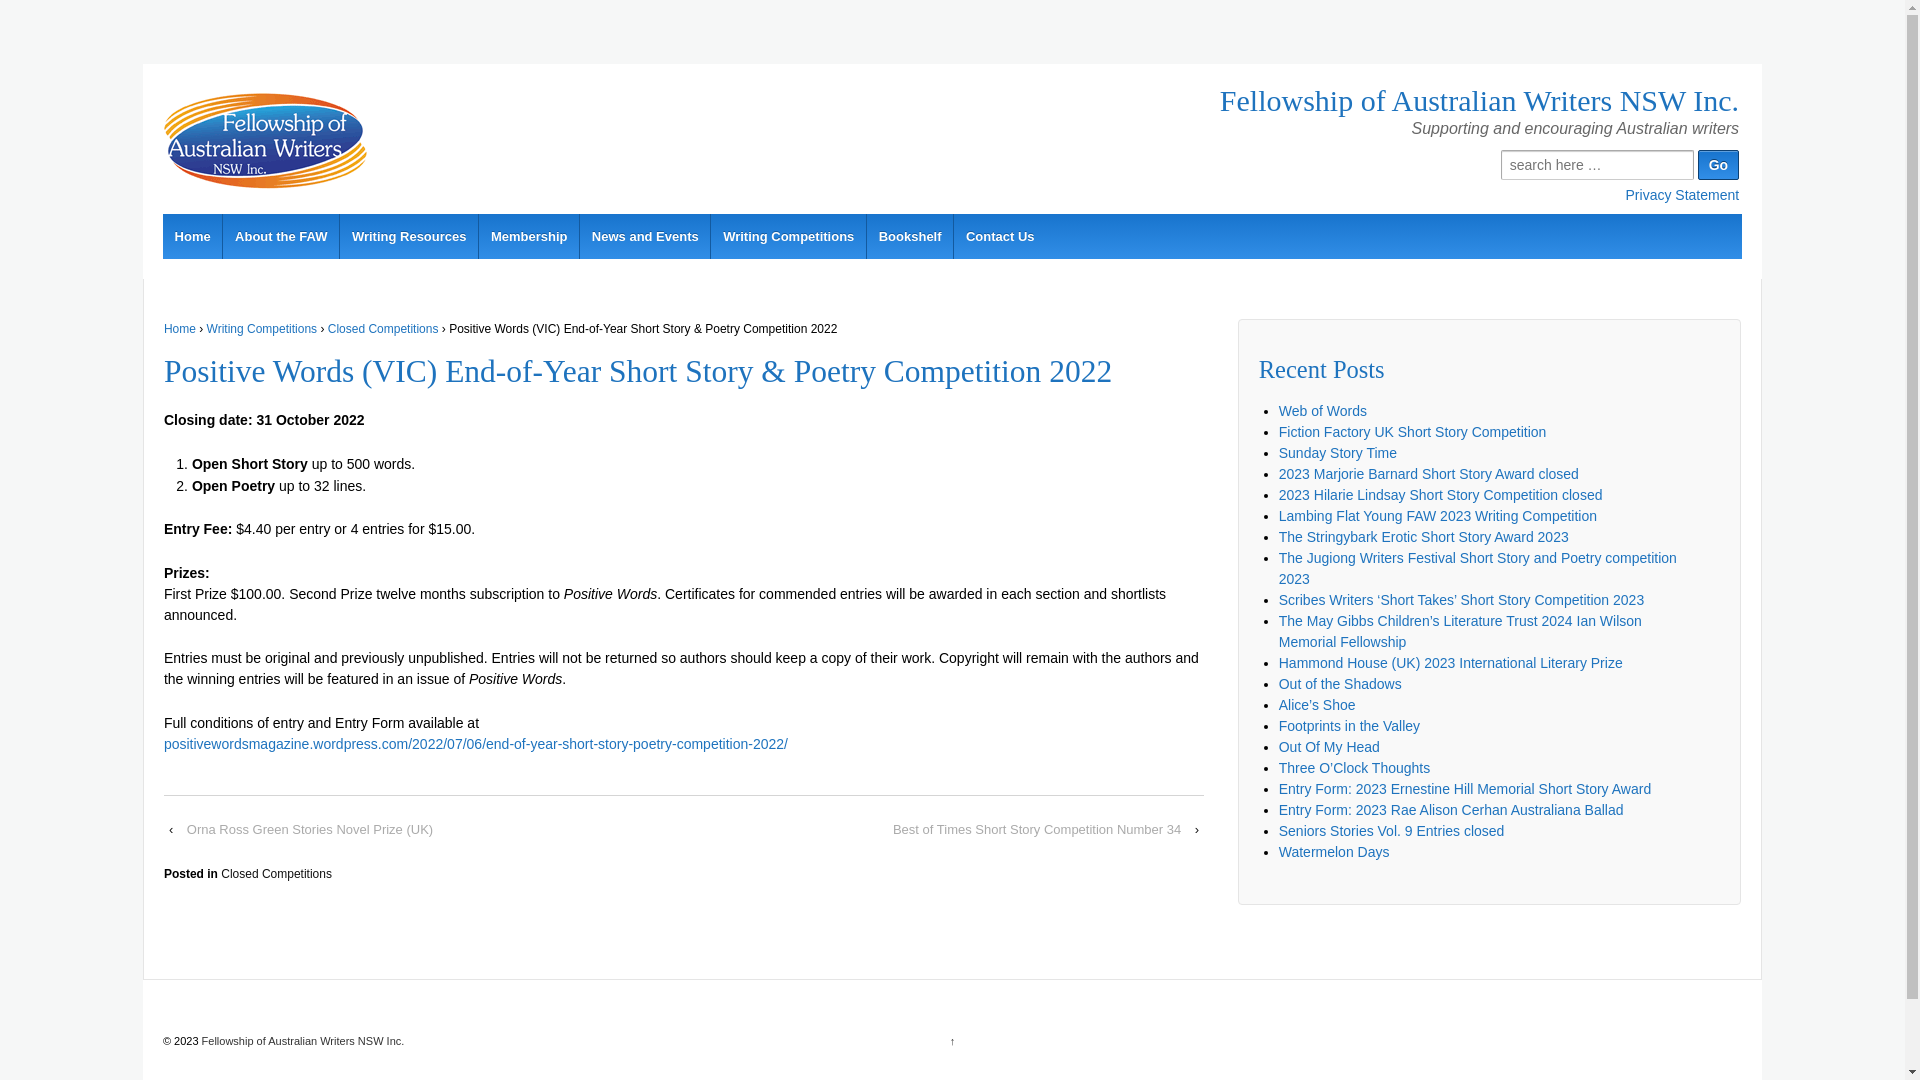  Describe the element at coordinates (1465, 789) in the screenshot. I see `Entry Form: 2023 Ernestine Hill Memorial Short Story Award` at that location.